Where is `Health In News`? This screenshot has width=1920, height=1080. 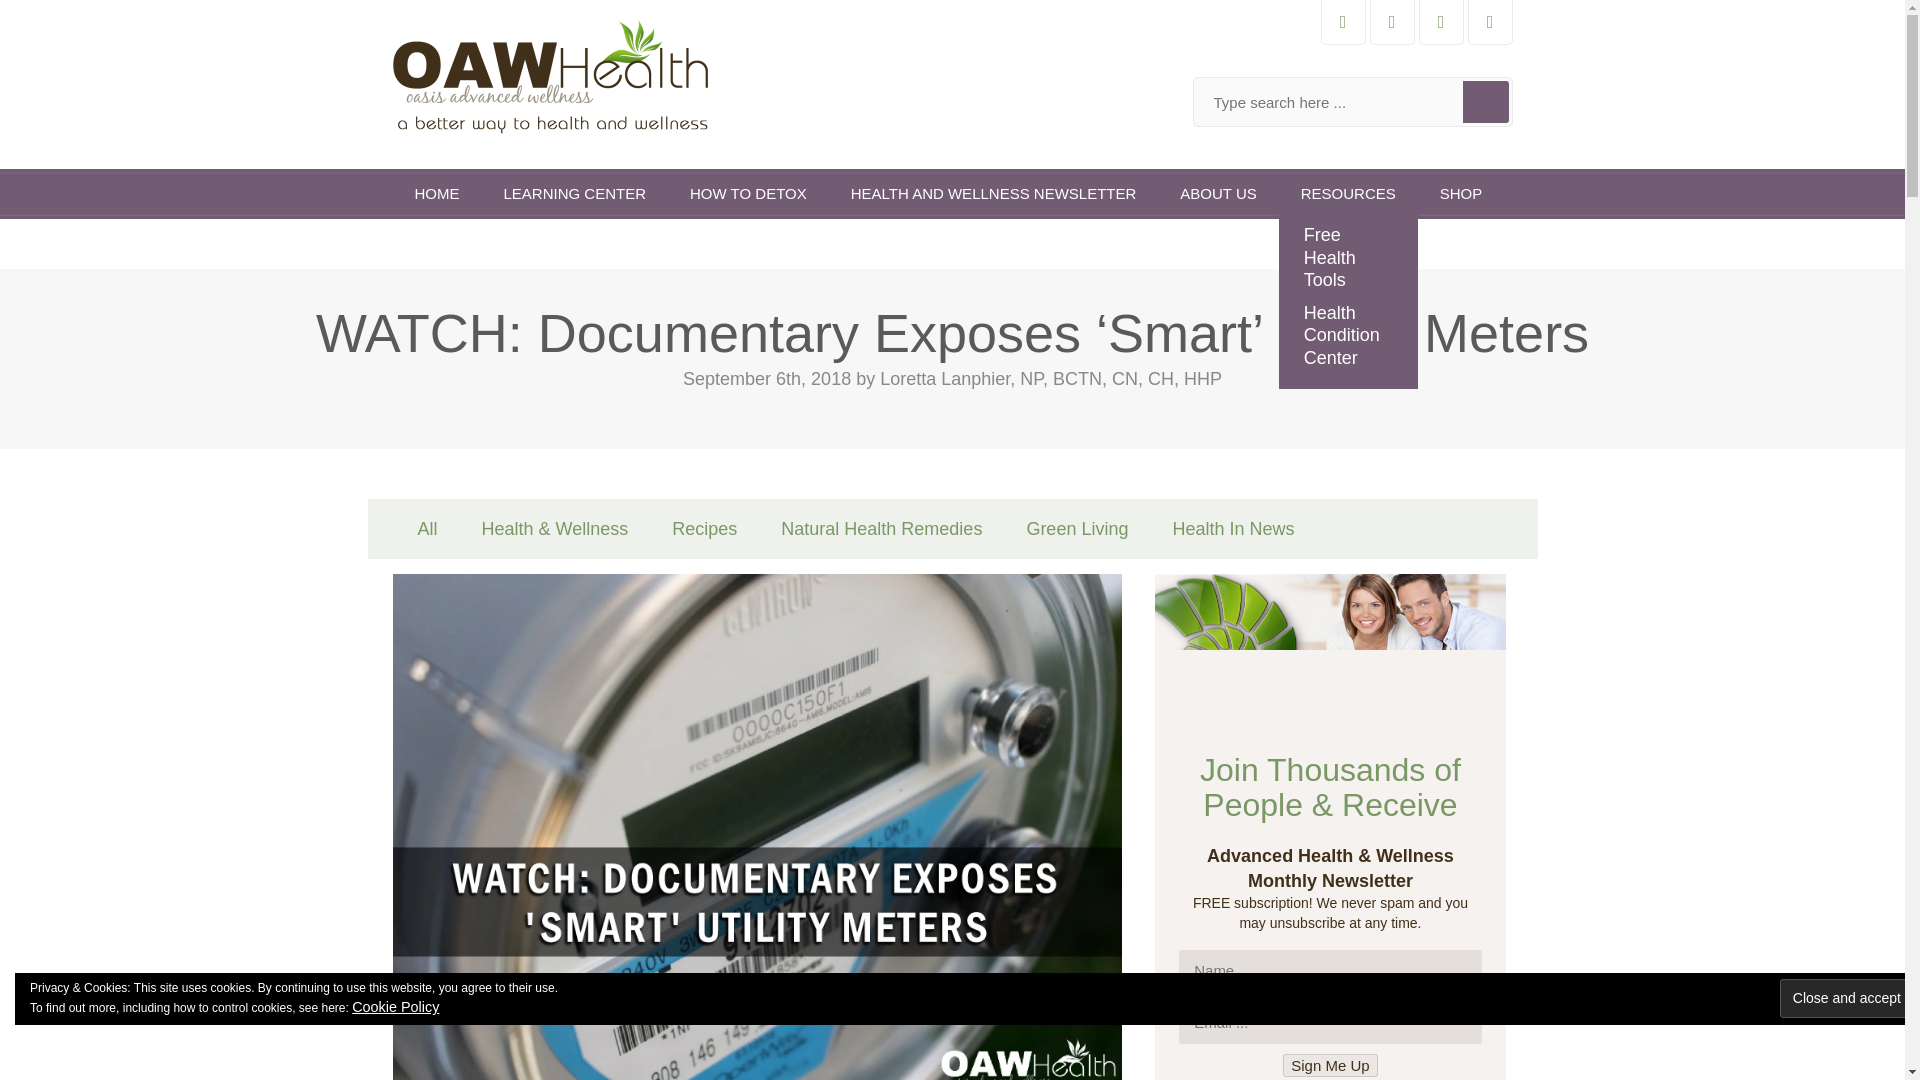 Health In News is located at coordinates (1232, 528).